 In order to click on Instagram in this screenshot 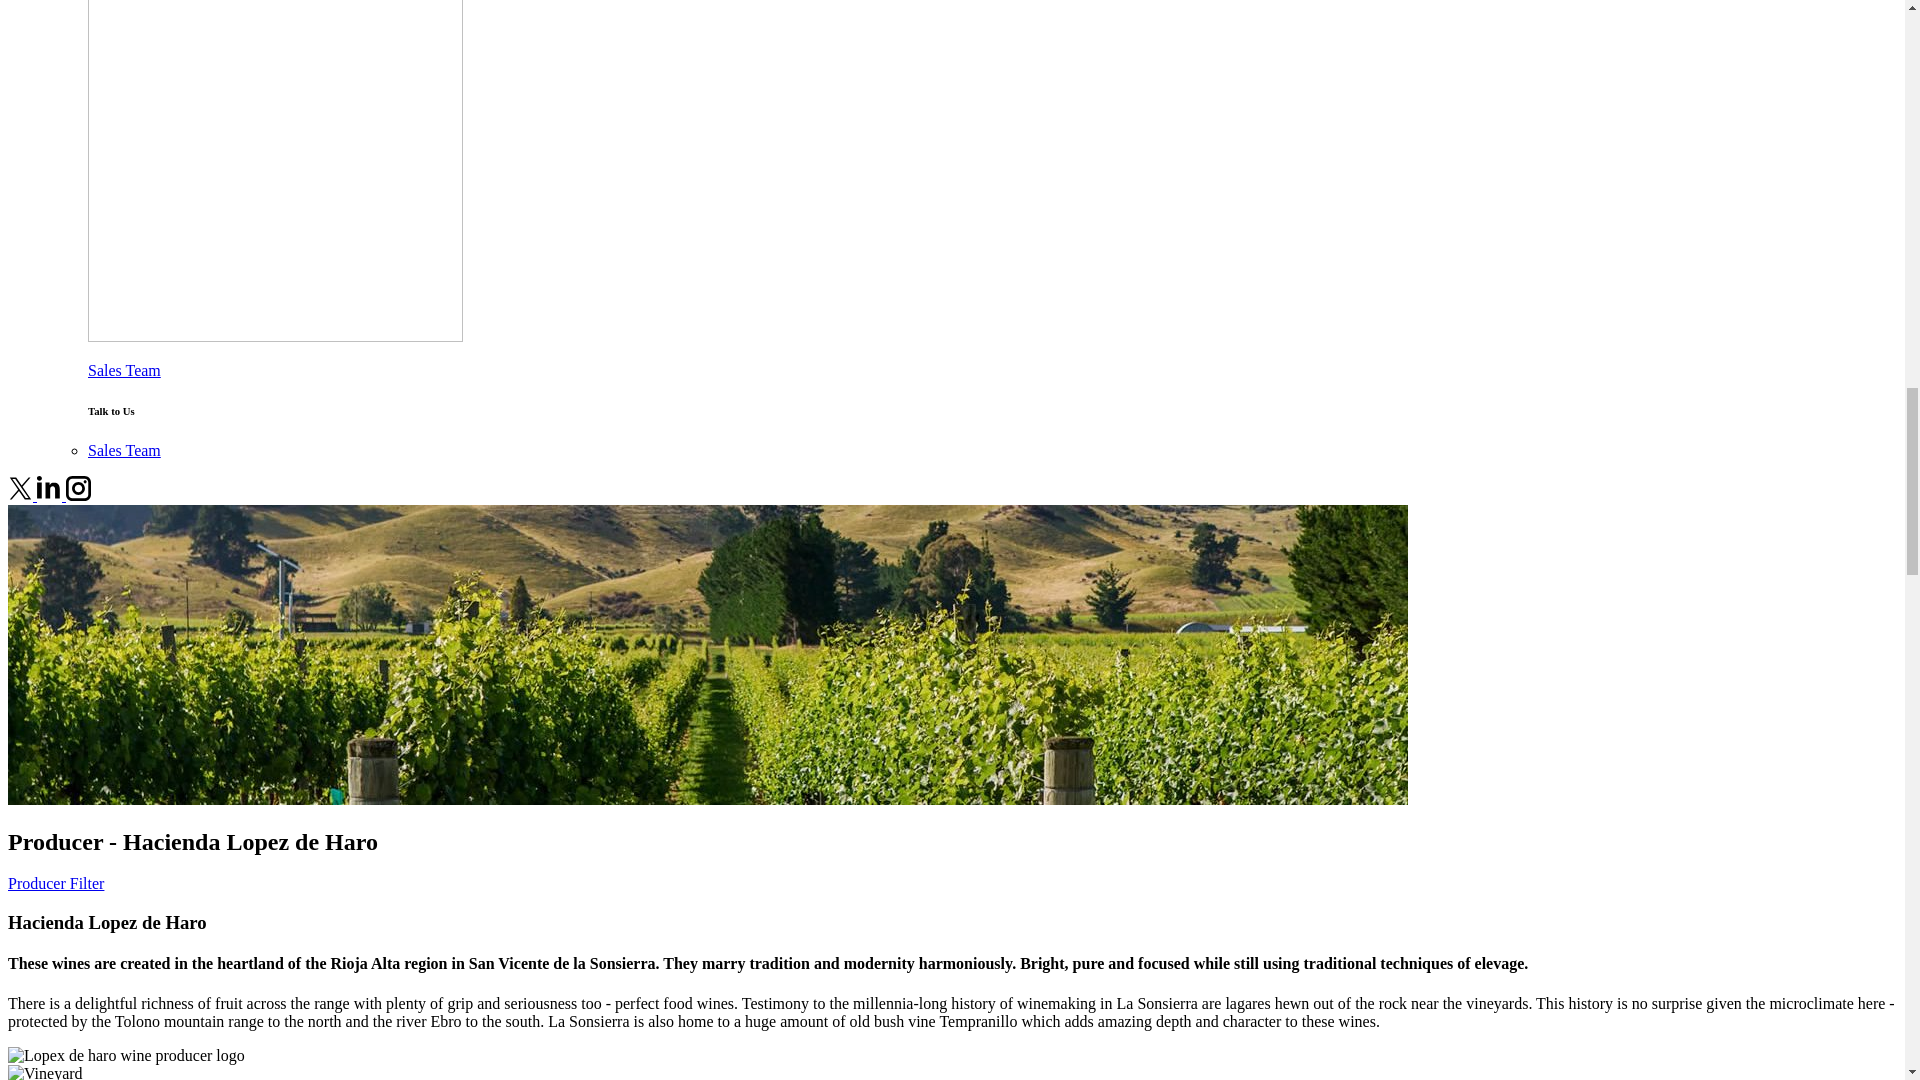, I will do `click(78, 488)`.